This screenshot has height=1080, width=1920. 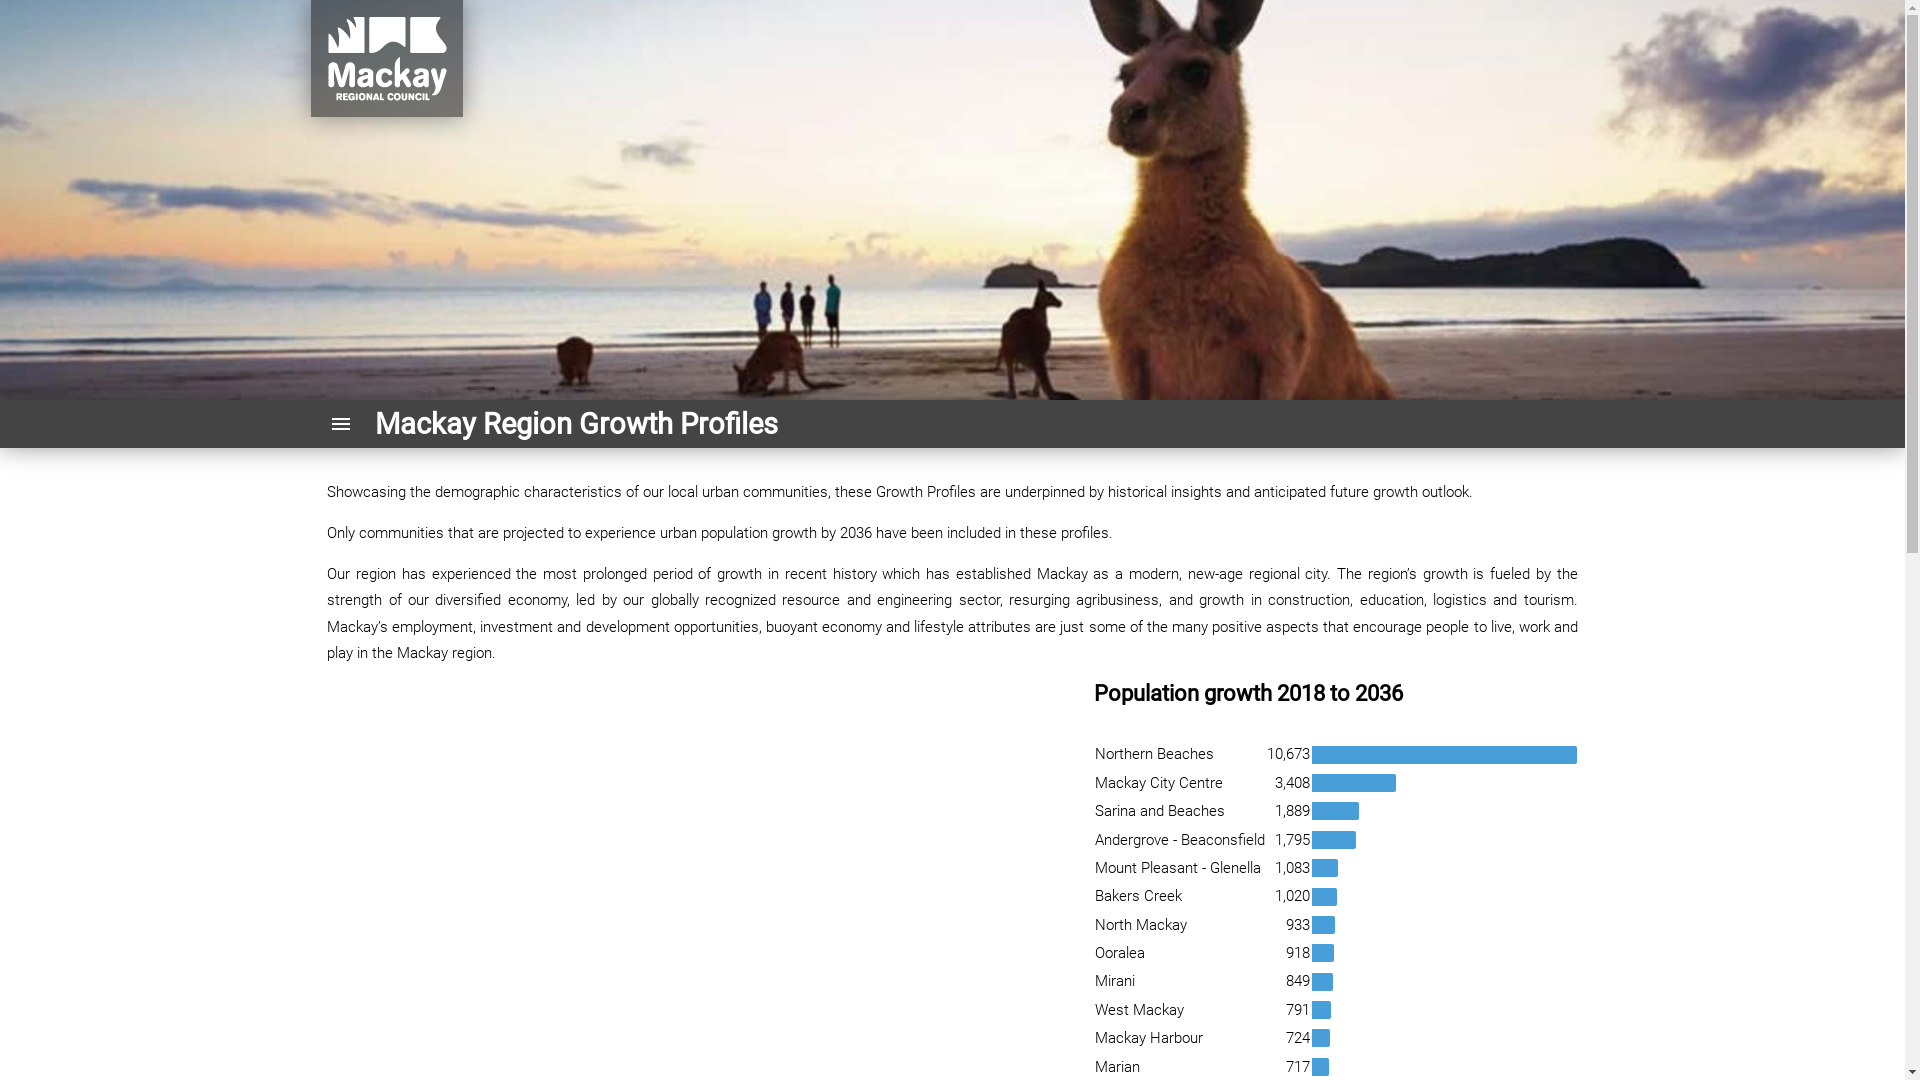 What do you see at coordinates (1154, 754) in the screenshot?
I see `Northern Beaches` at bounding box center [1154, 754].